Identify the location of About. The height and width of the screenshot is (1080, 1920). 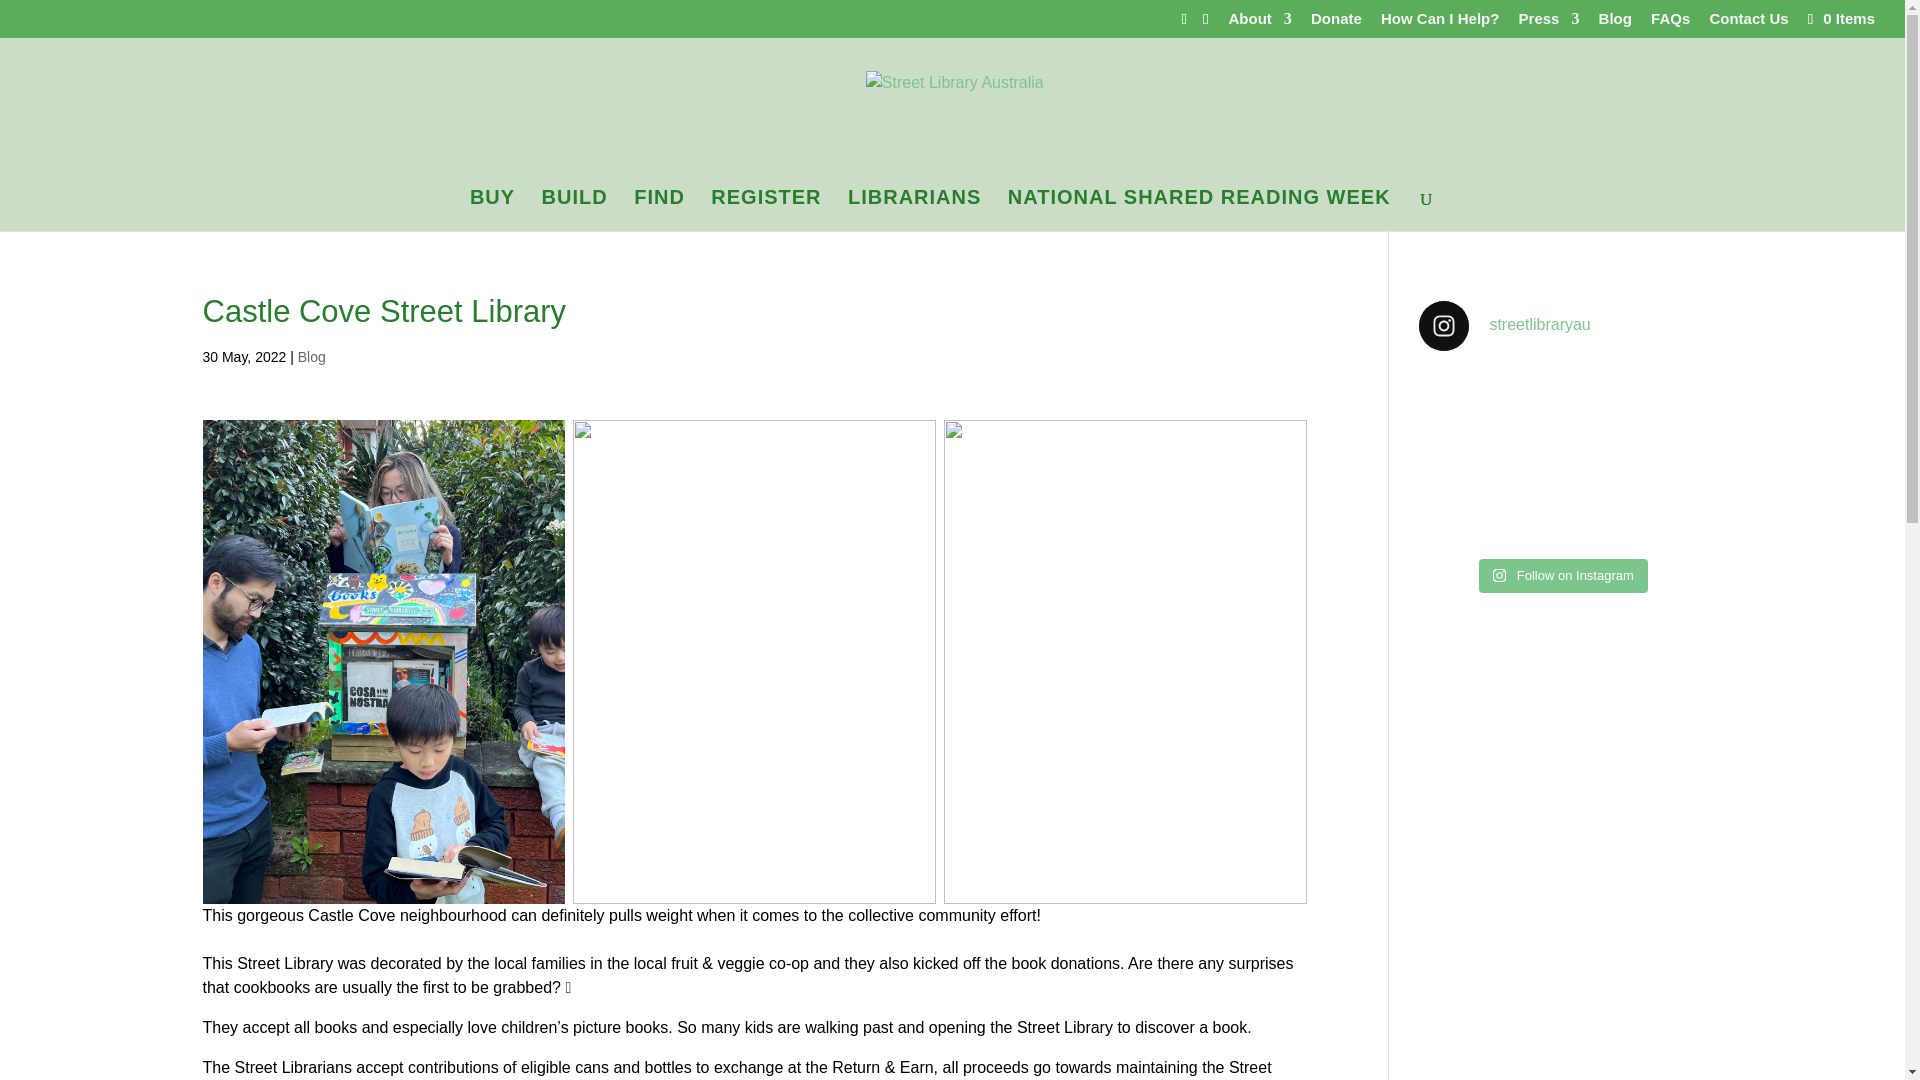
(1260, 23).